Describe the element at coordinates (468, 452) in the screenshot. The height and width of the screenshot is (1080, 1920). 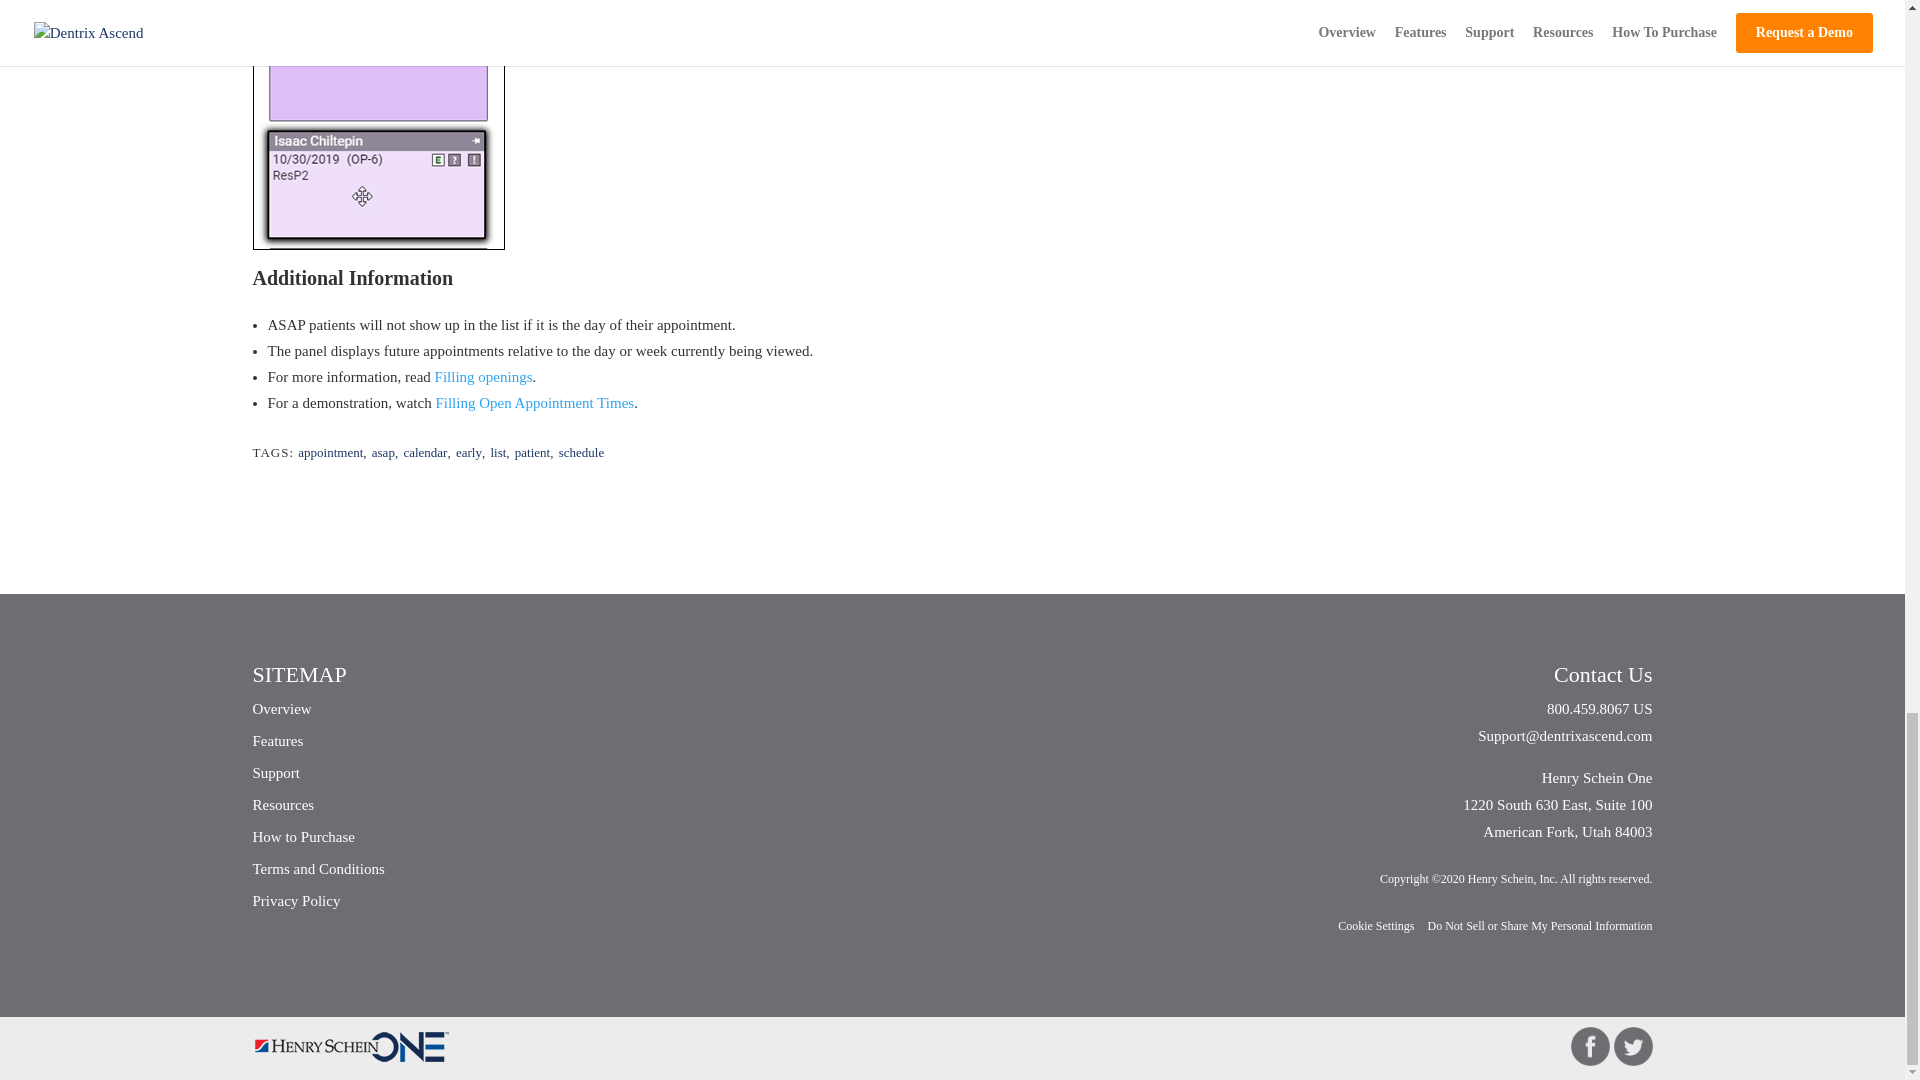
I see `early` at that location.